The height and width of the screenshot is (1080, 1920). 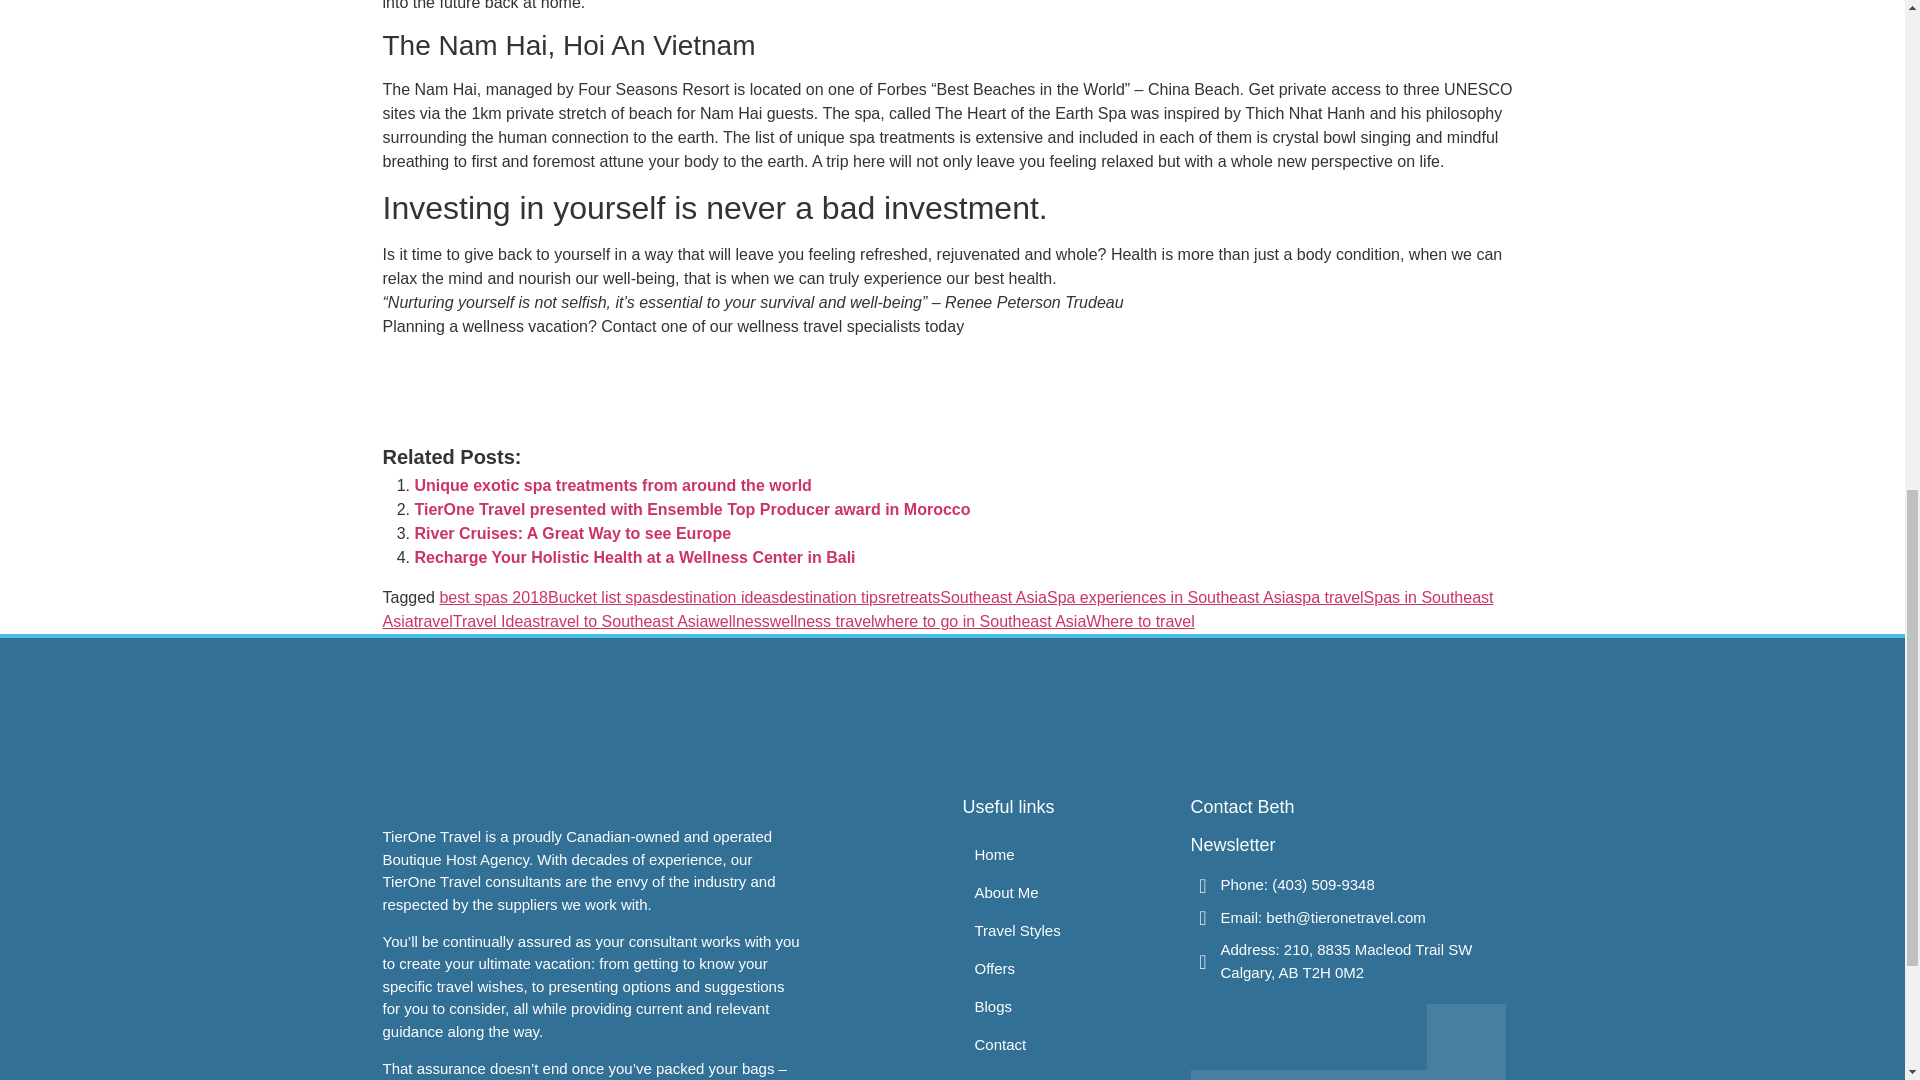 What do you see at coordinates (832, 596) in the screenshot?
I see `destination tips` at bounding box center [832, 596].